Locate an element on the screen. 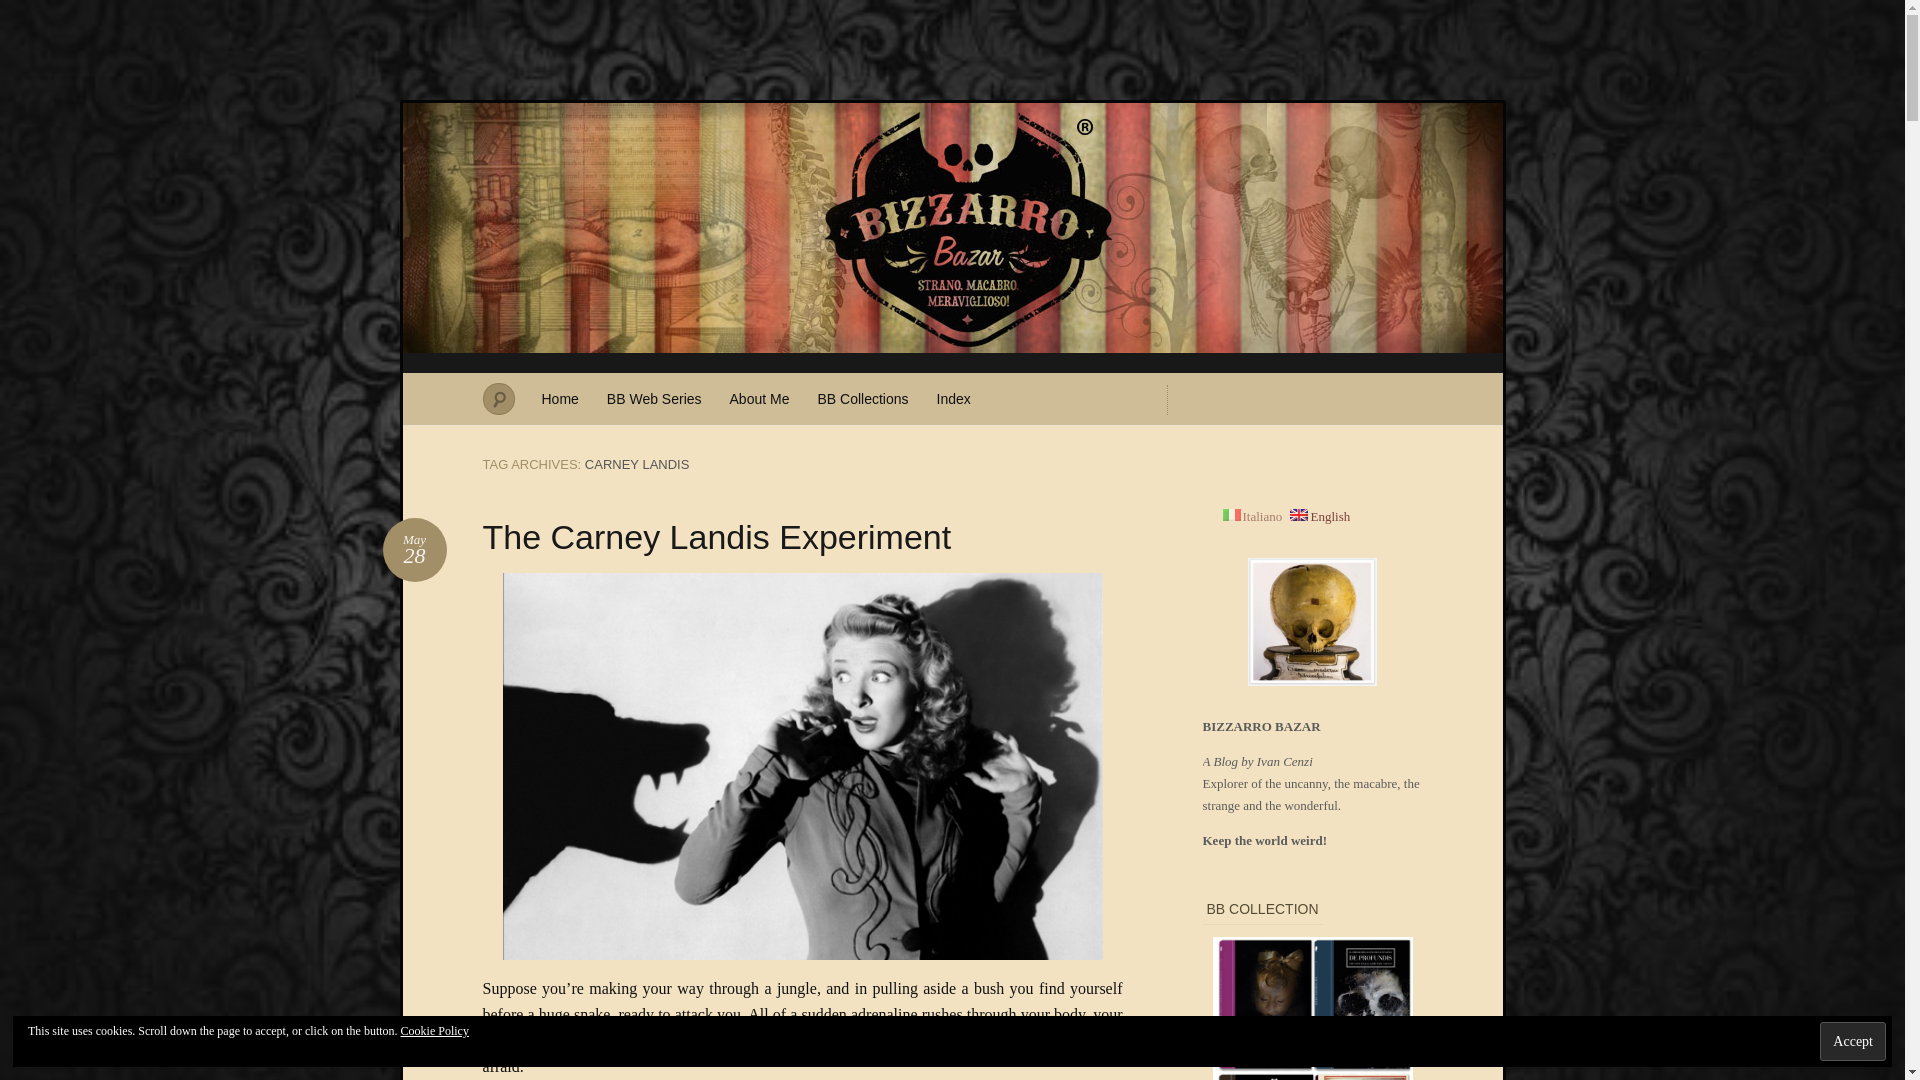 The width and height of the screenshot is (1920, 1080). Search is located at coordinates (414, 550).